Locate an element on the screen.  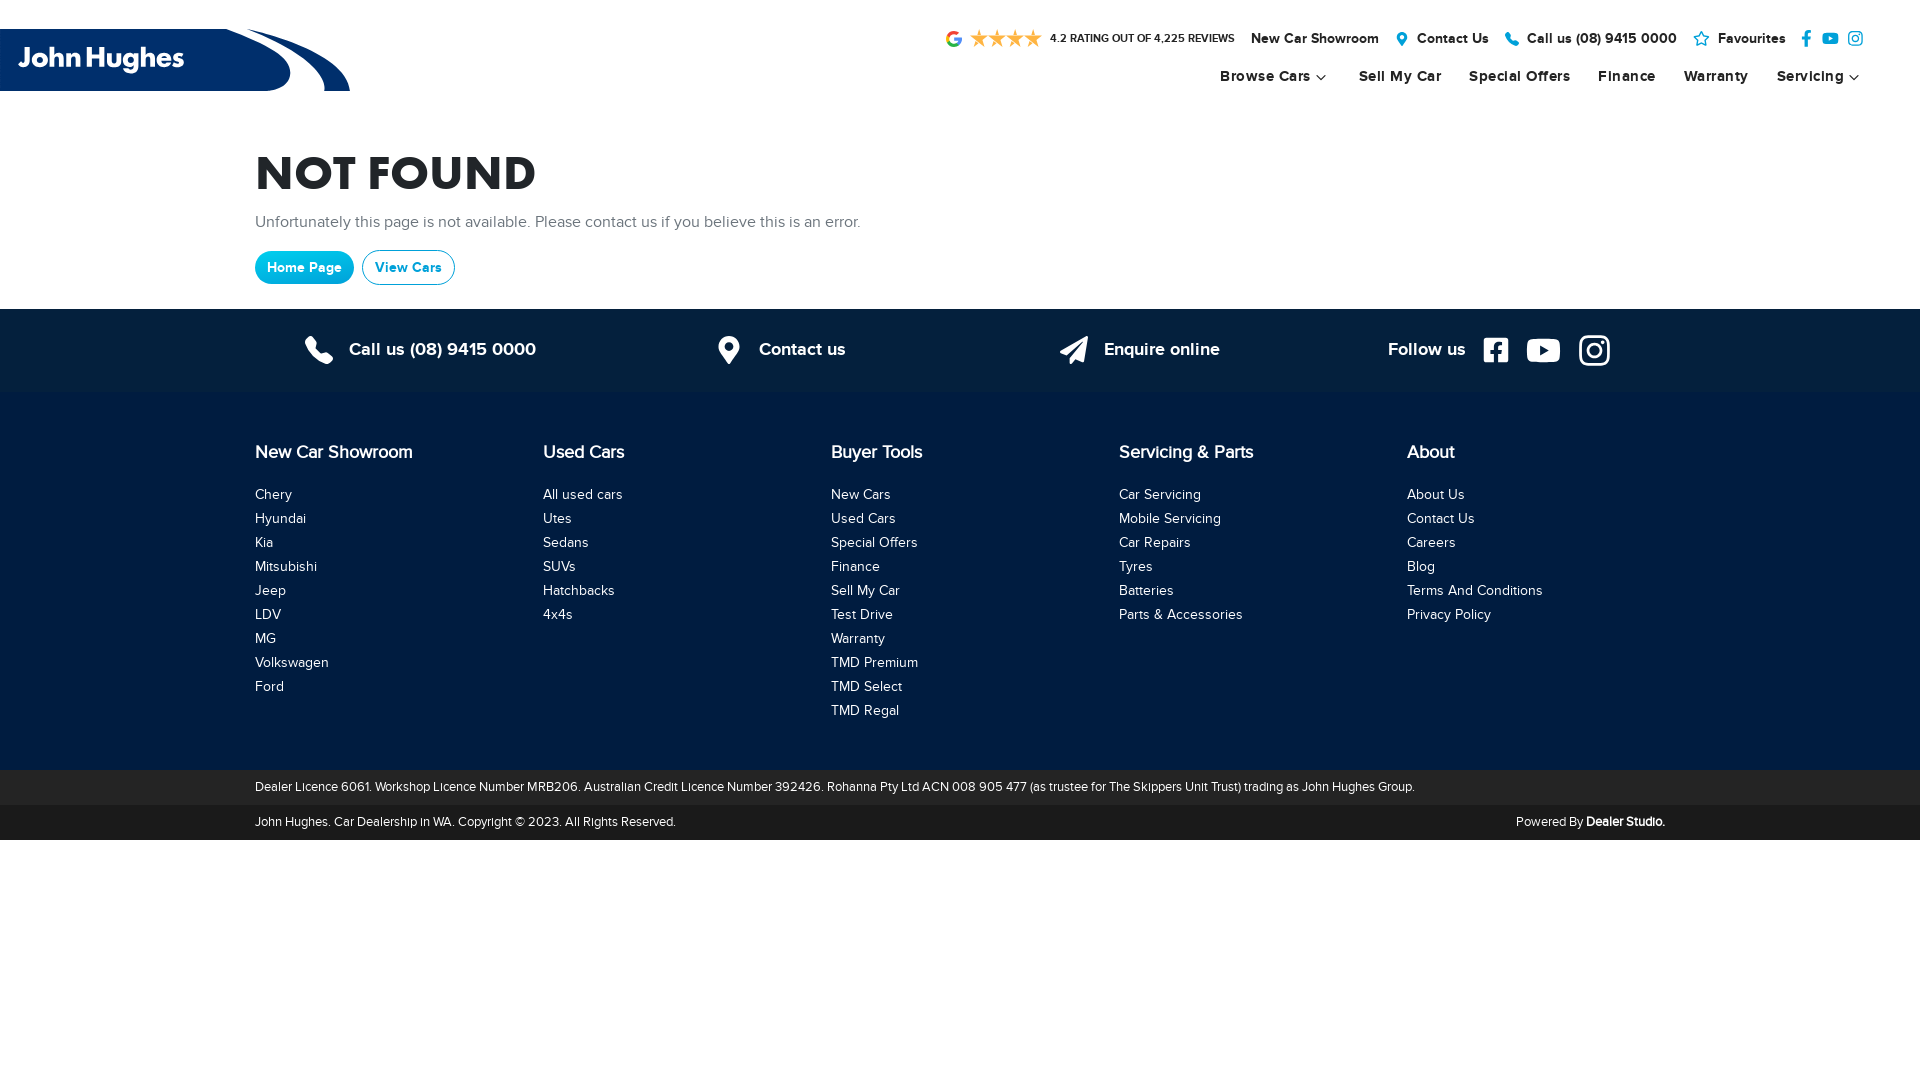
View Cars is located at coordinates (408, 268).